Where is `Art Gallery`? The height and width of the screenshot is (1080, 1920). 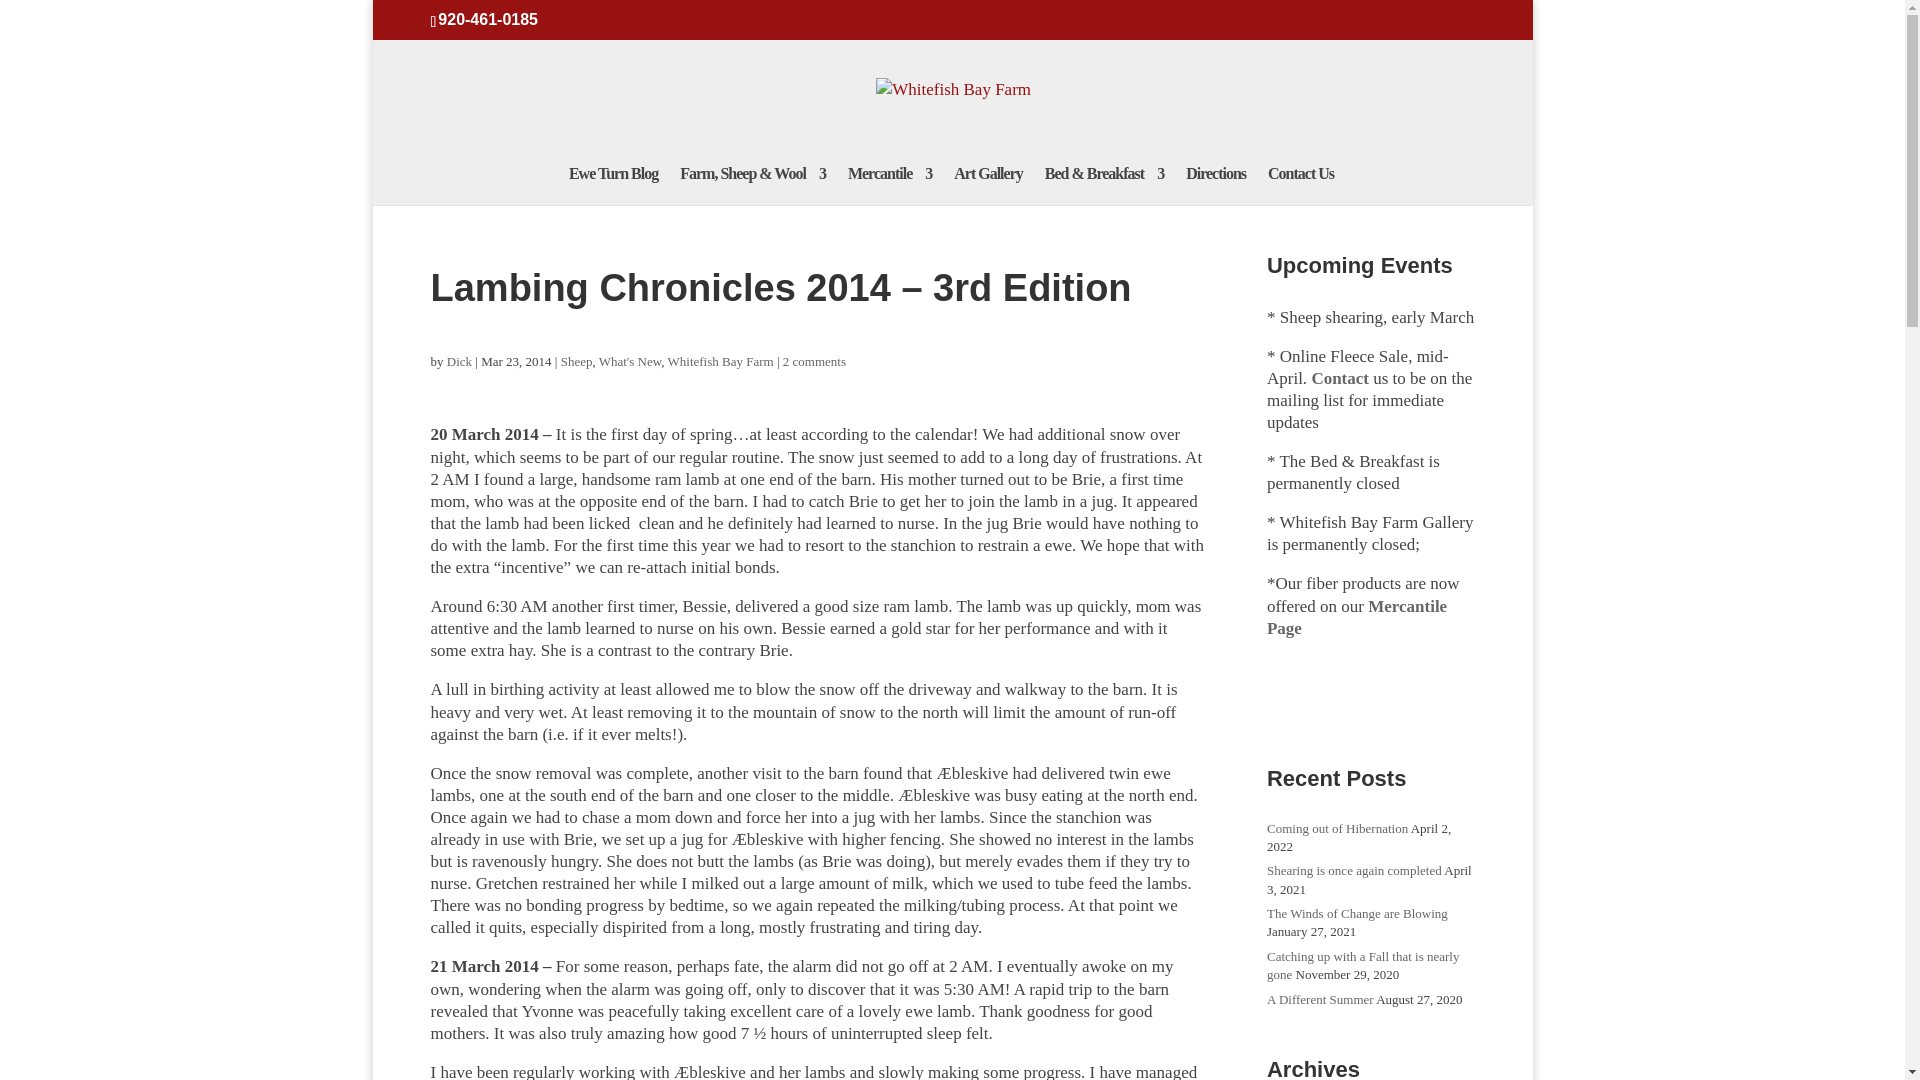 Art Gallery is located at coordinates (988, 186).